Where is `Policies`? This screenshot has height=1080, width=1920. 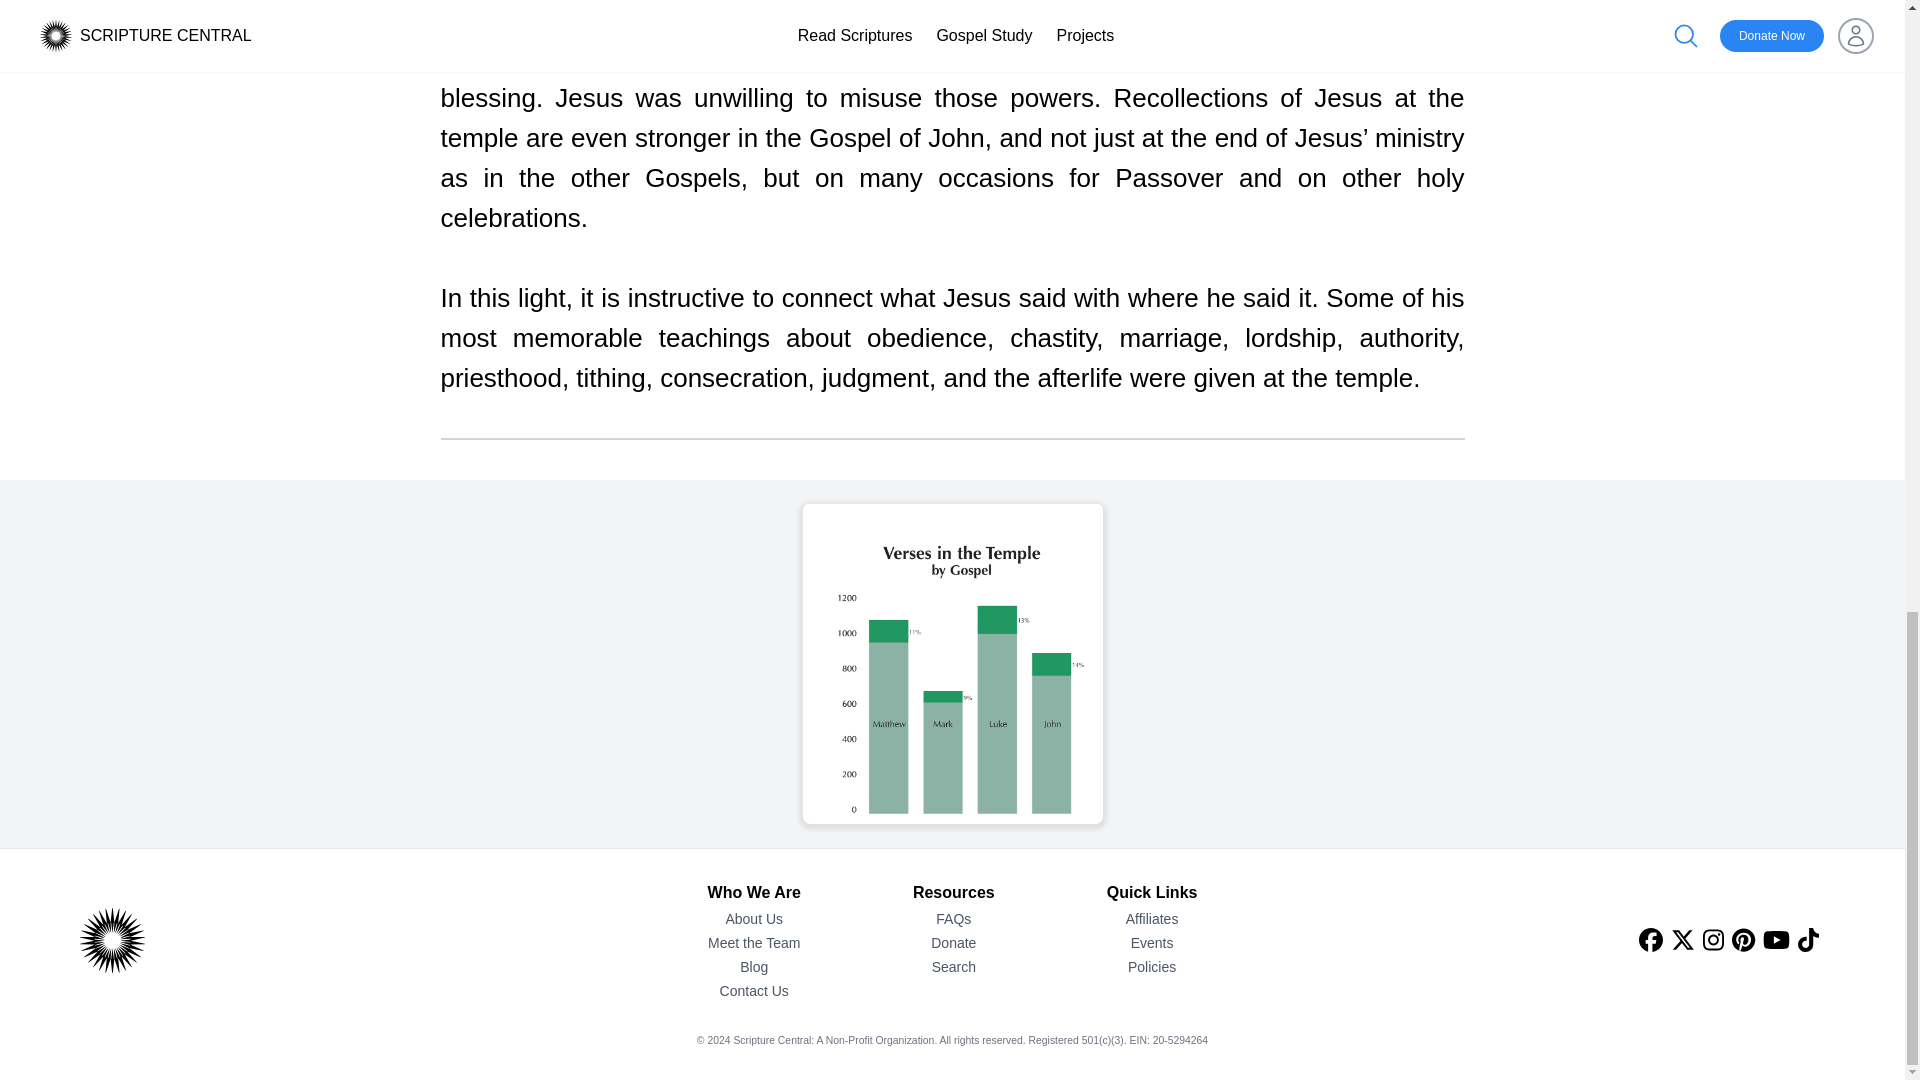 Policies is located at coordinates (1152, 966).